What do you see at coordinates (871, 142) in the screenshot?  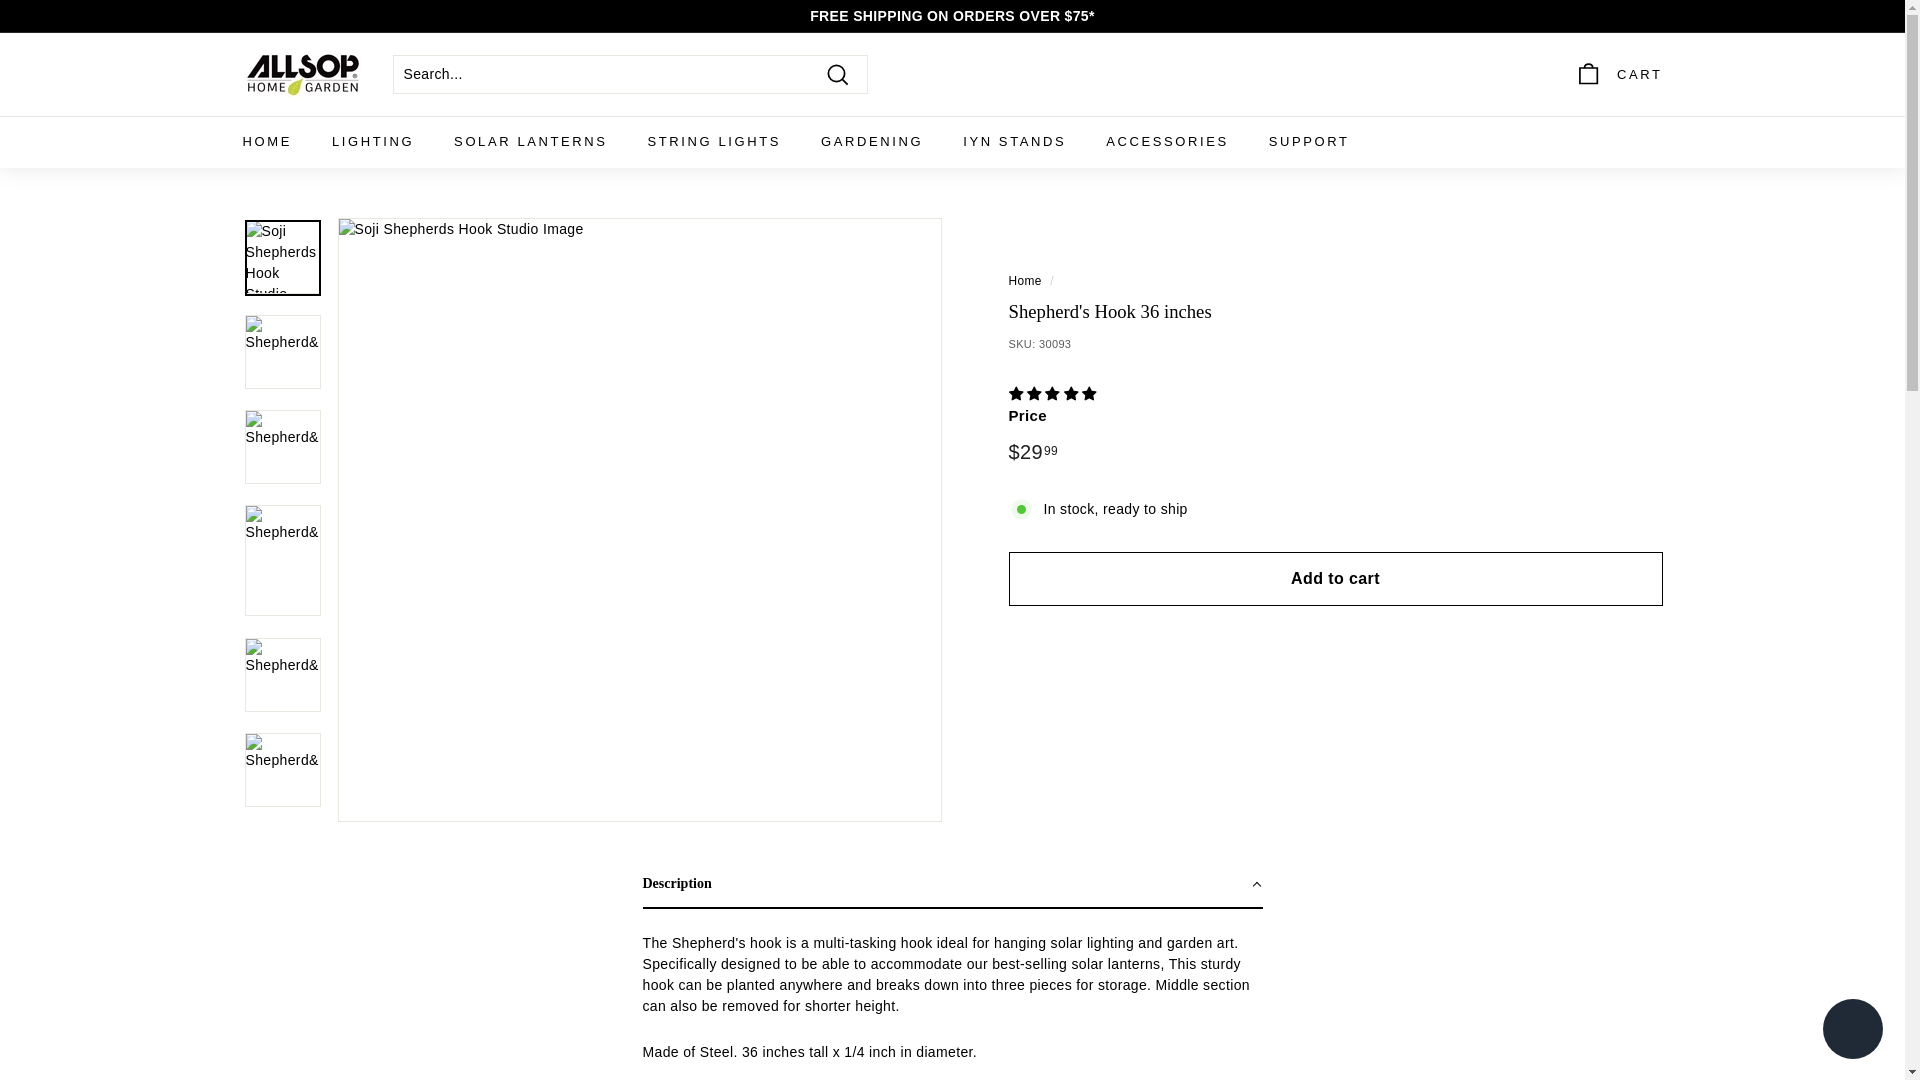 I see `GARDENING` at bounding box center [871, 142].